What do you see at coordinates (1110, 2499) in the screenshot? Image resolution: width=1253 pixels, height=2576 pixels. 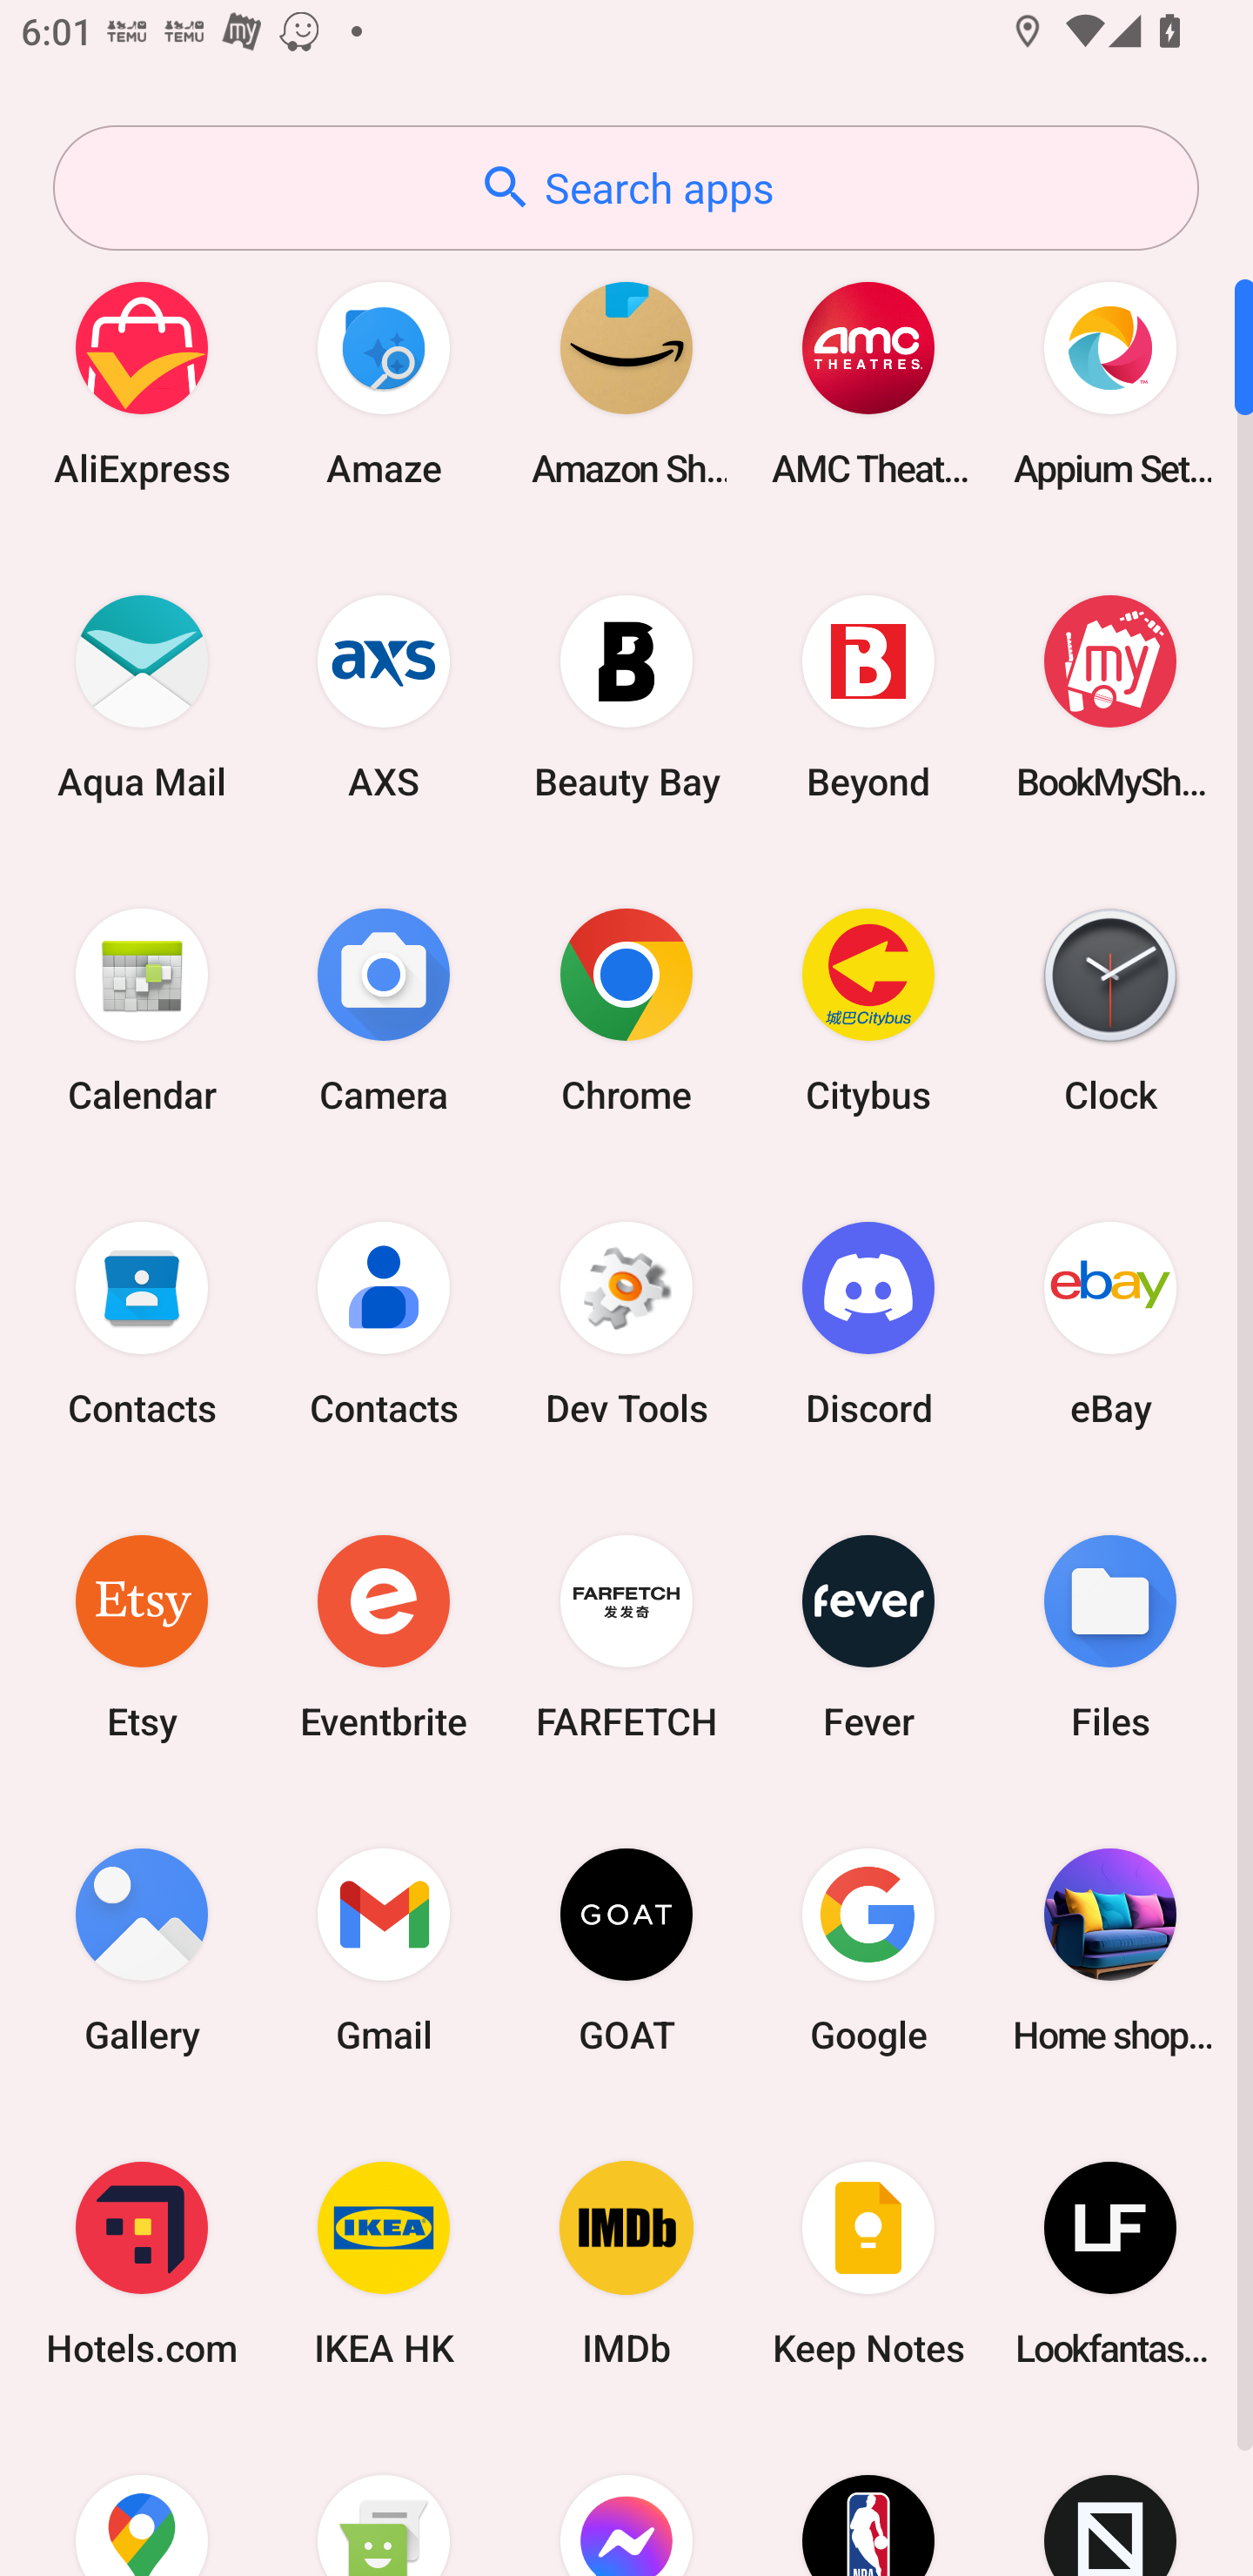 I see `Novelship` at bounding box center [1110, 2499].